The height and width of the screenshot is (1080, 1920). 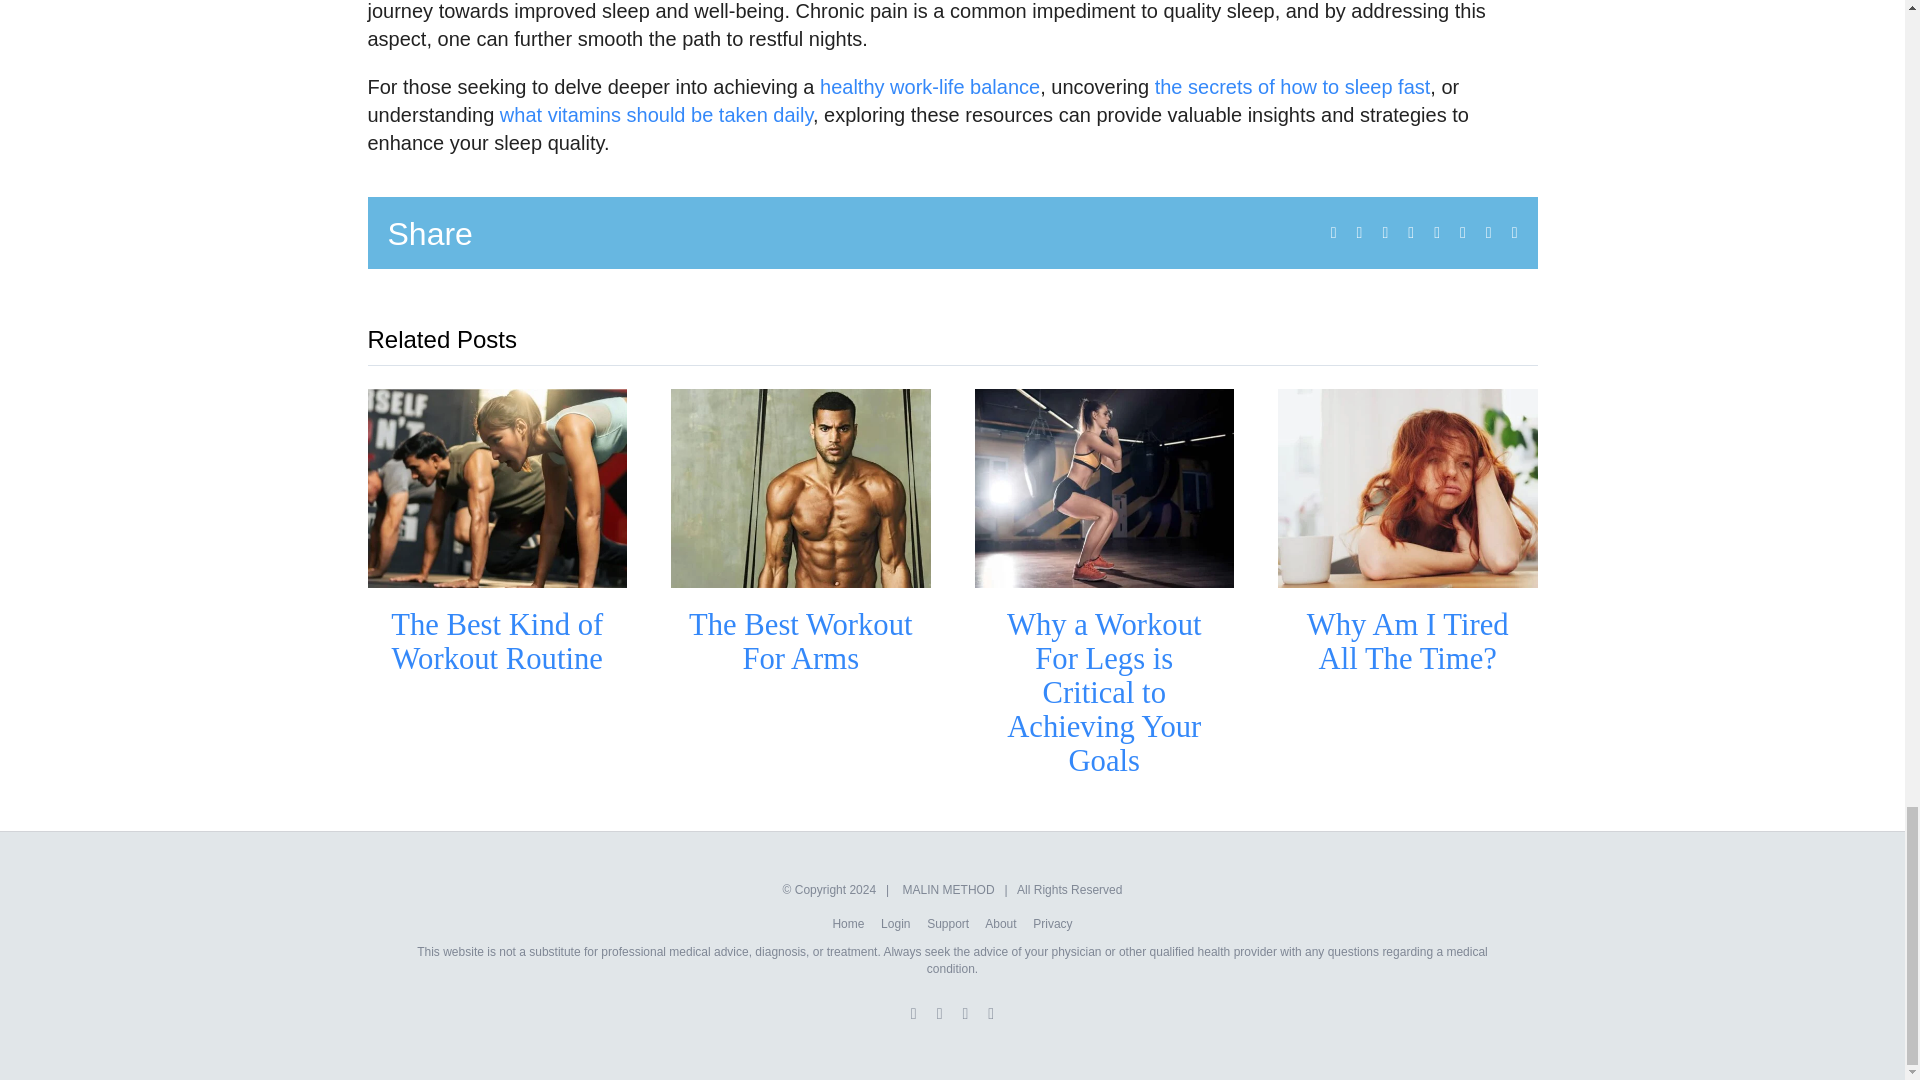 I want to click on The Best Kind of Workout Routine, so click(x=496, y=642).